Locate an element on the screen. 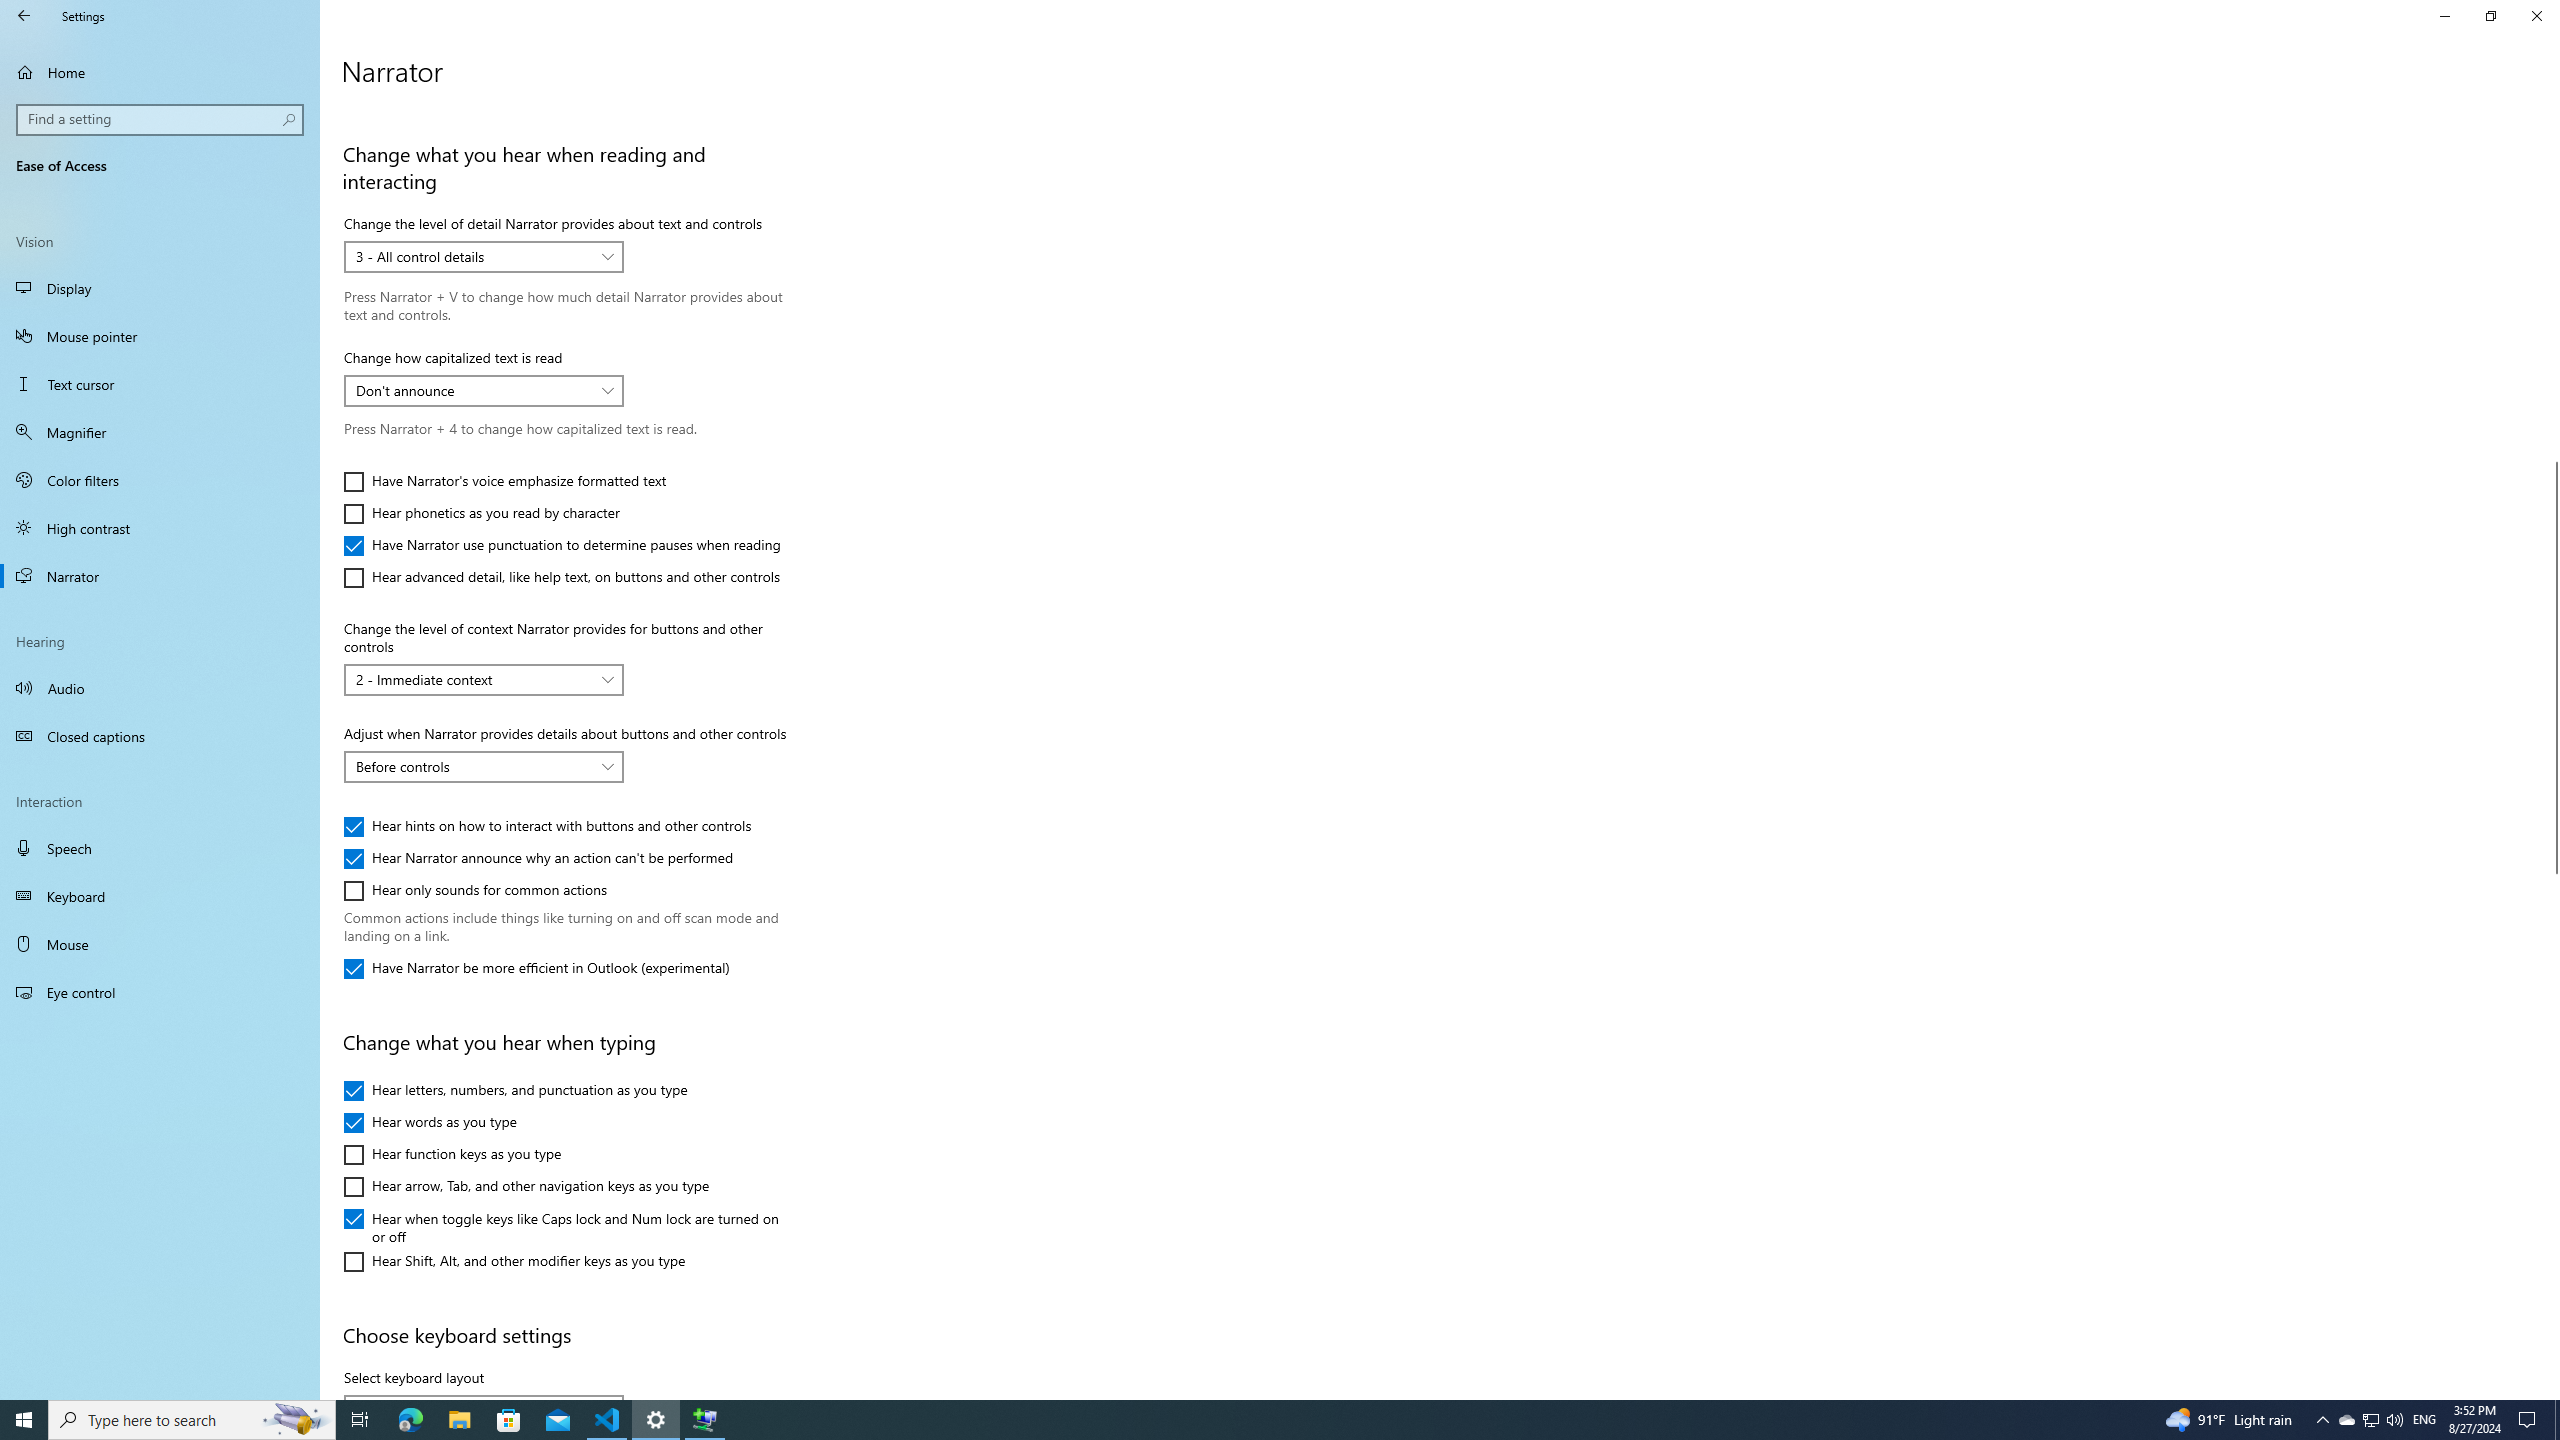  Keyboard is located at coordinates (160, 896).